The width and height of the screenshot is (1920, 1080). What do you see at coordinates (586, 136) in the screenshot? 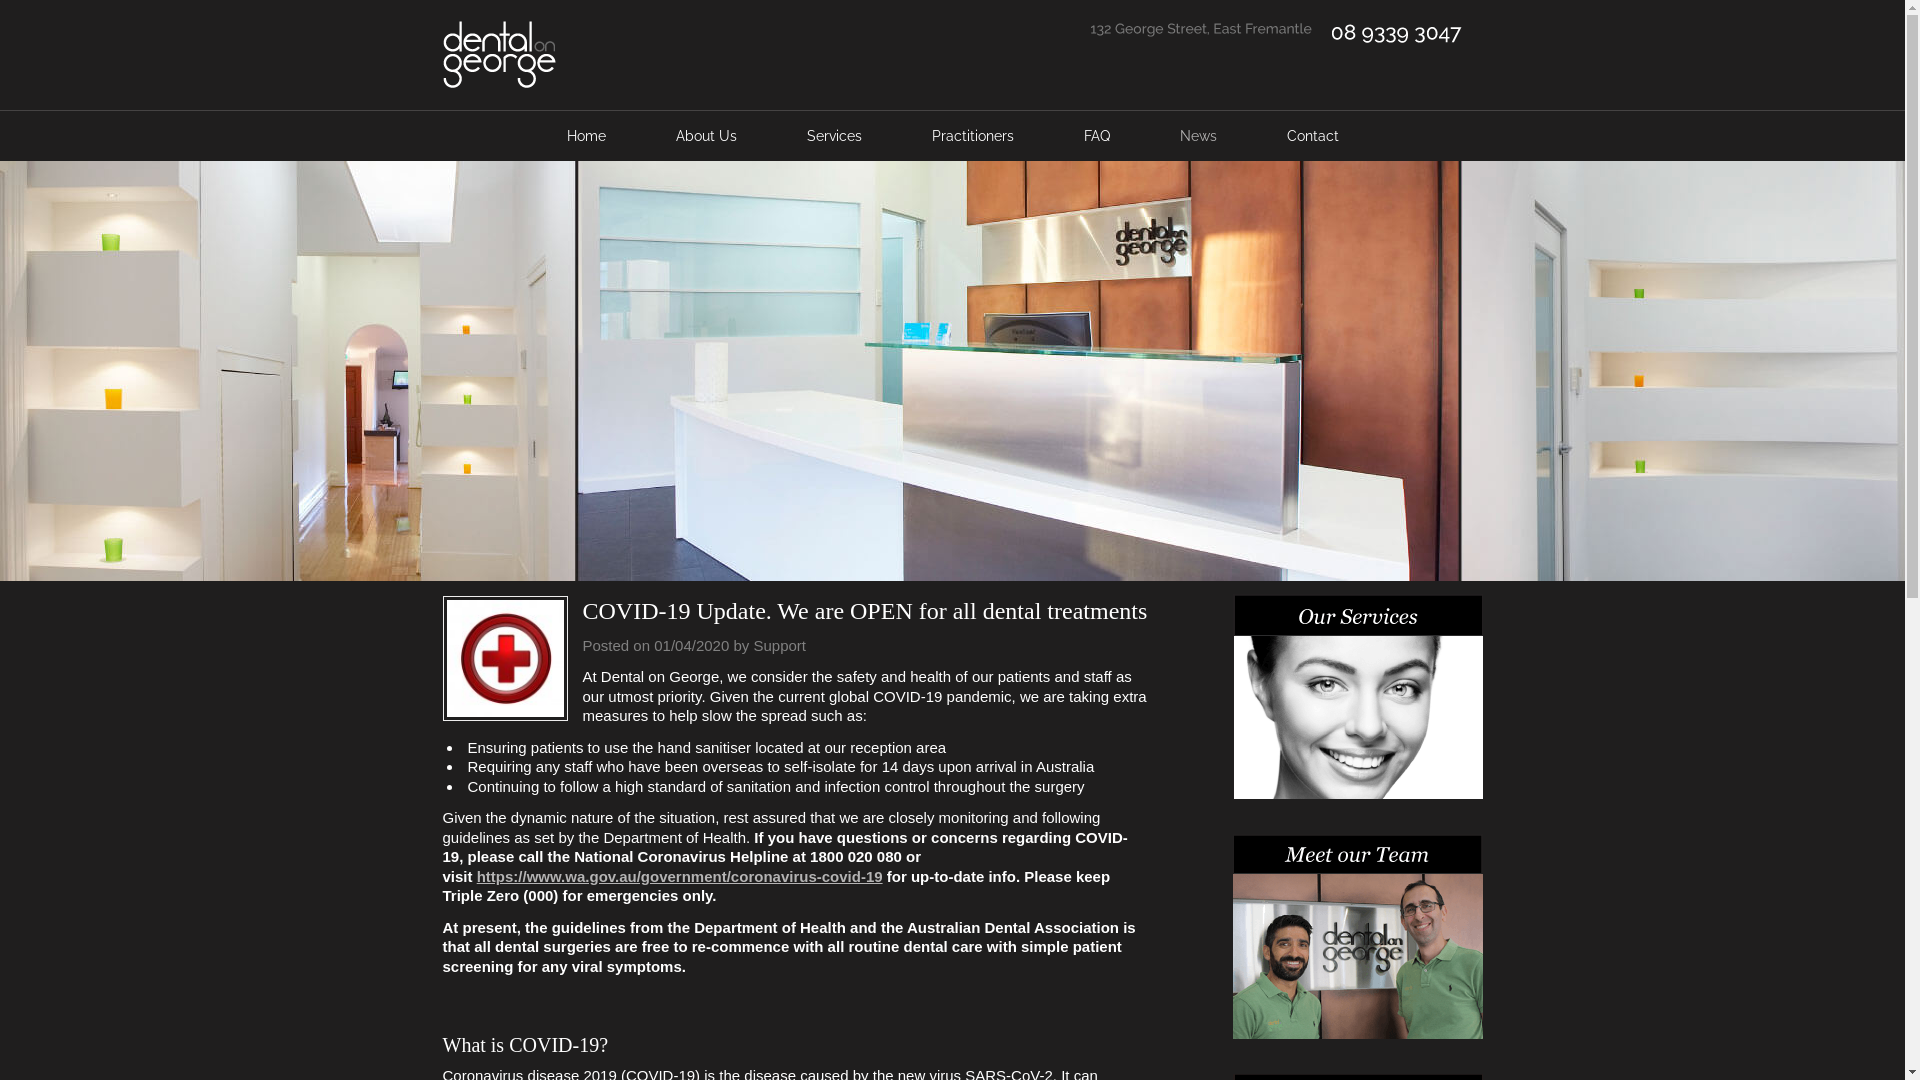
I see `Home` at bounding box center [586, 136].